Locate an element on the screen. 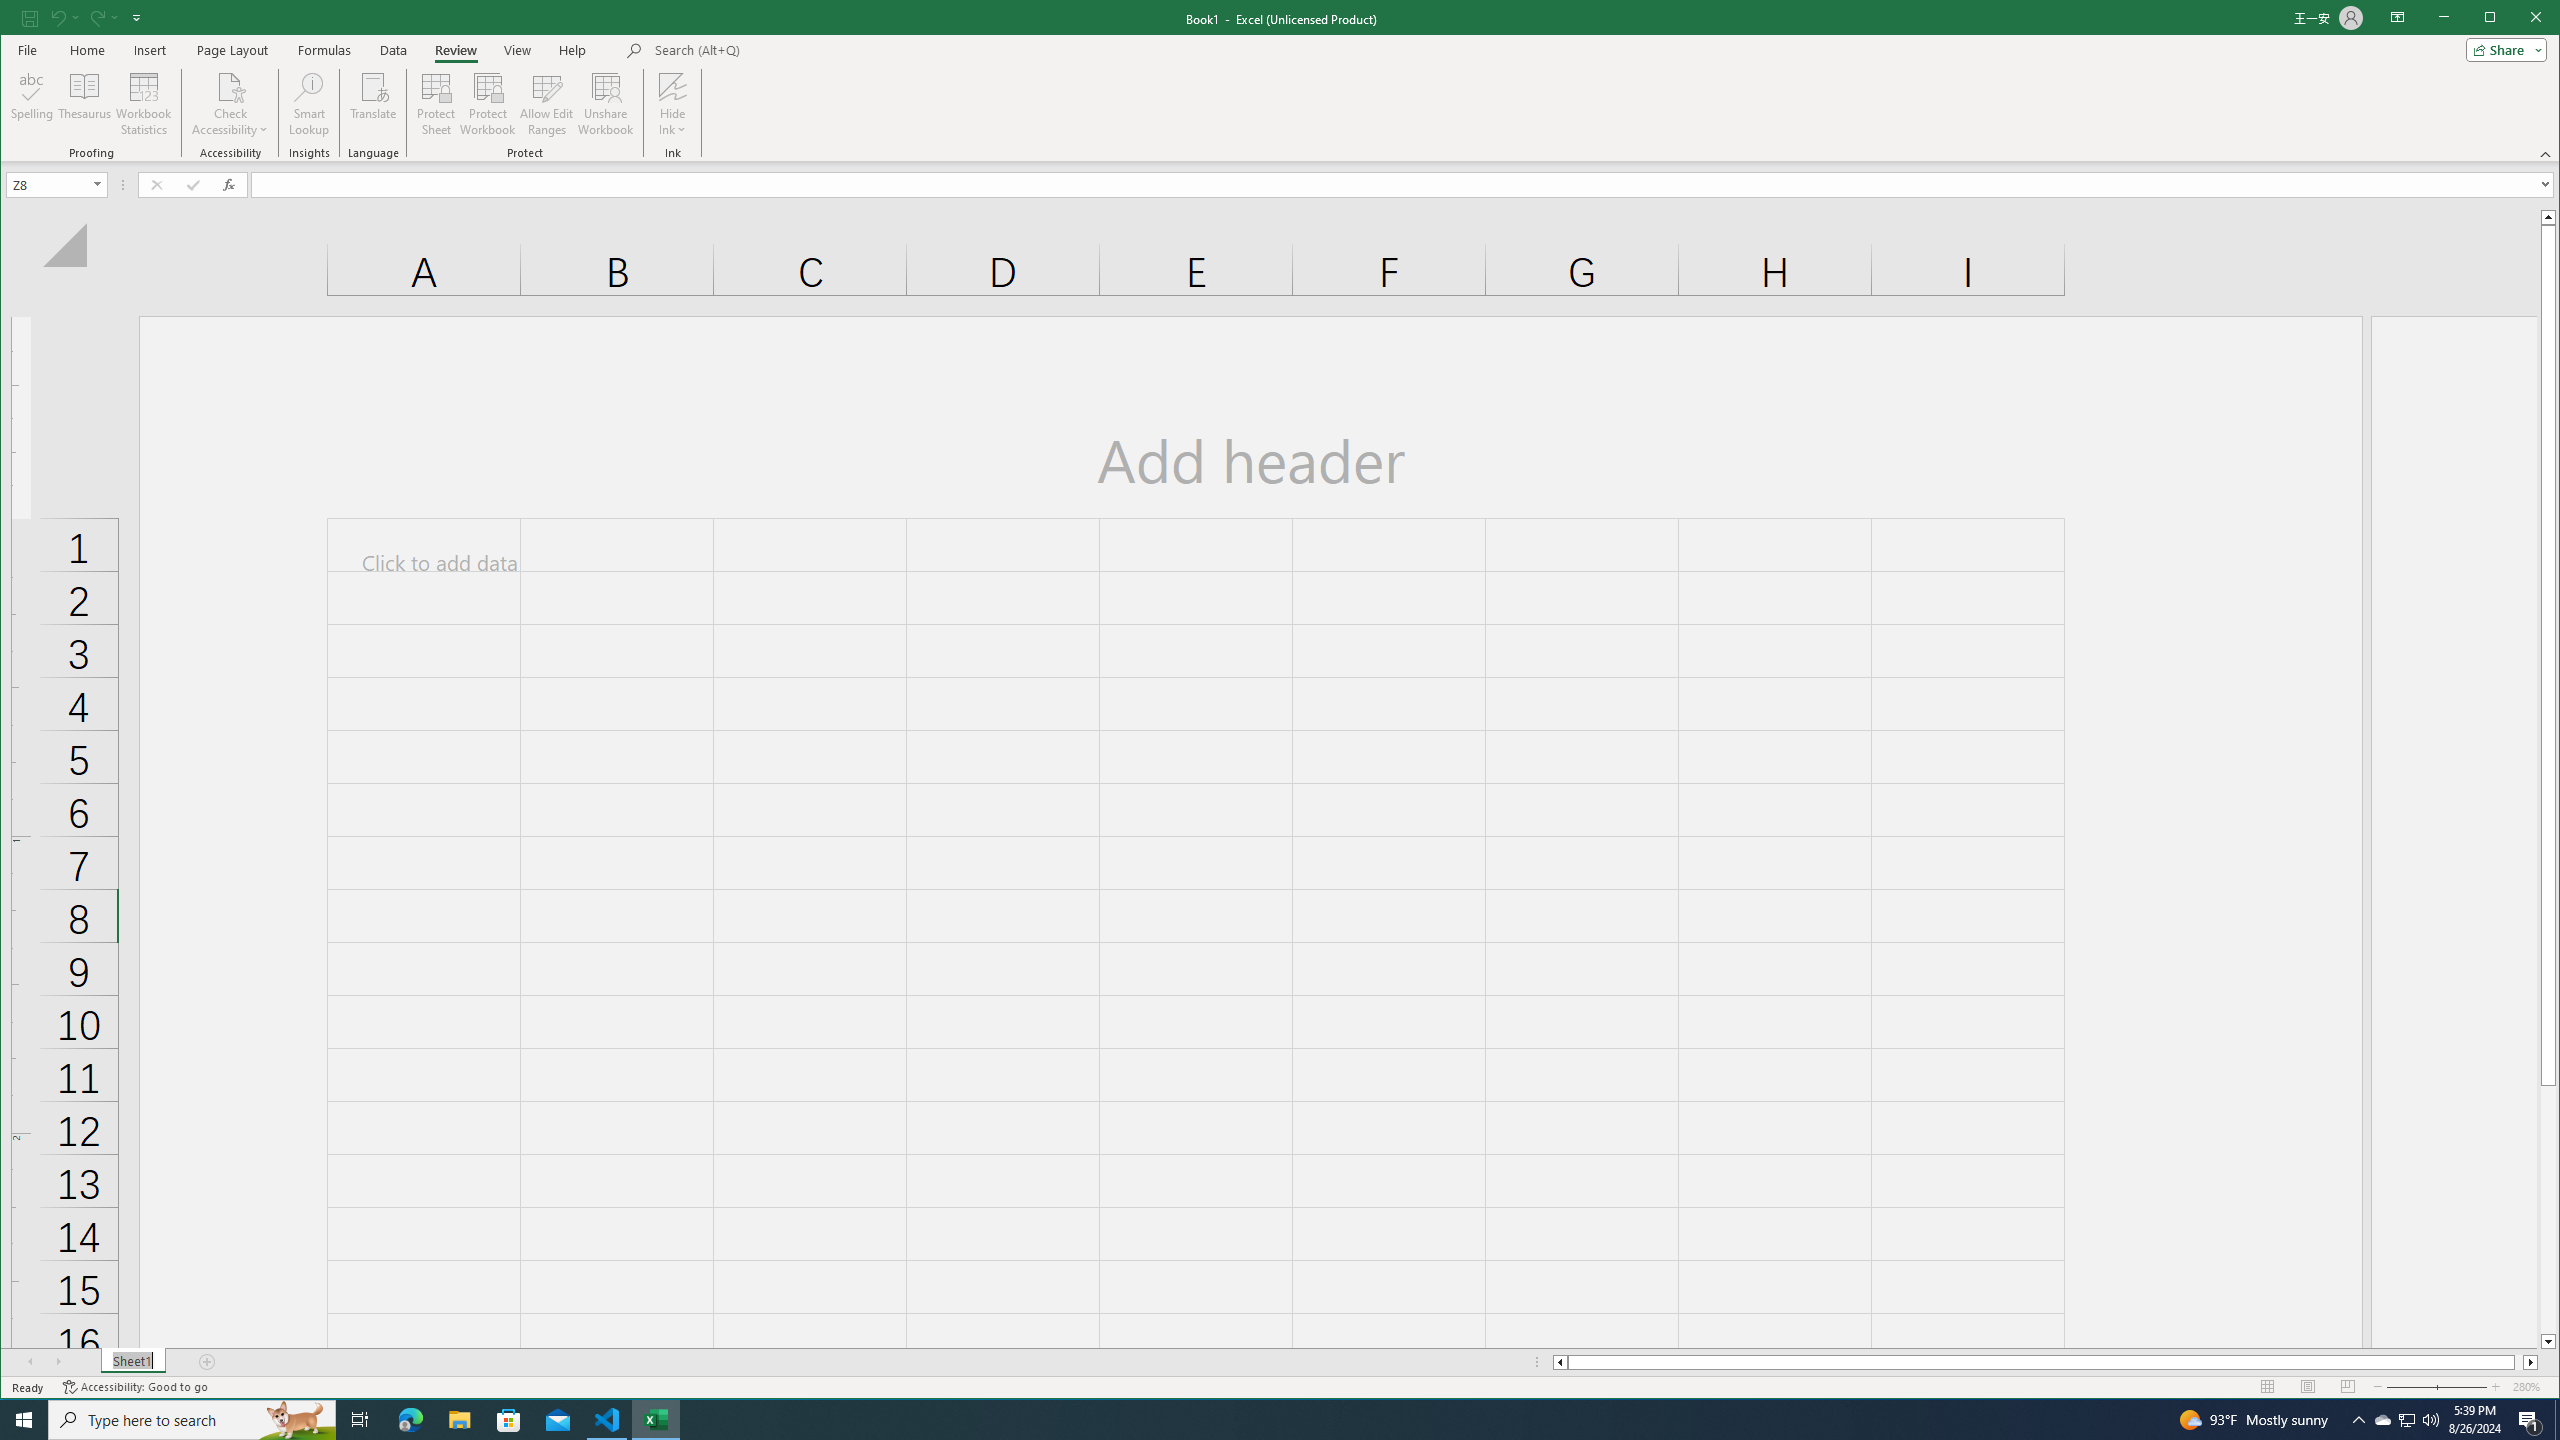 This screenshot has width=2560, height=1440. Check Accessibility is located at coordinates (230, 86).